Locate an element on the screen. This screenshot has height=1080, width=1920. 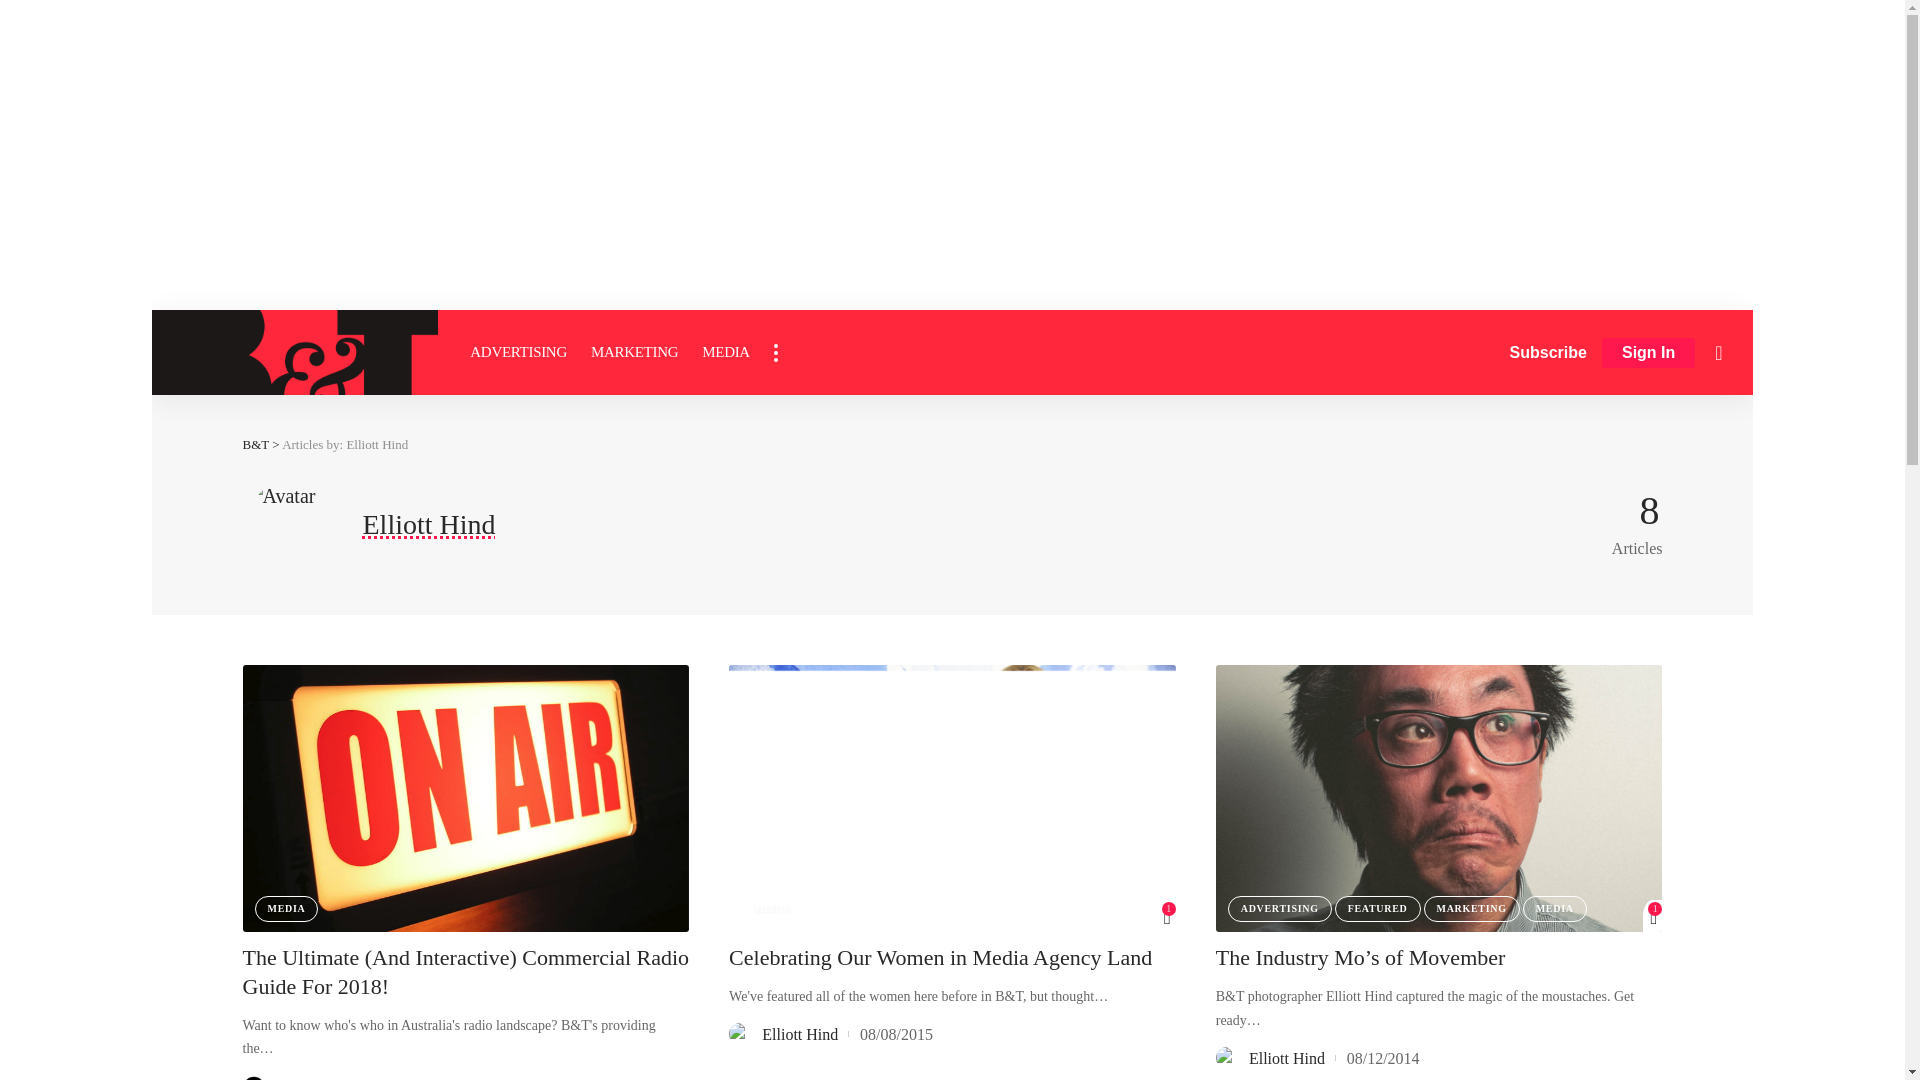
Celebrating Our Women in Media Agency Land is located at coordinates (952, 798).